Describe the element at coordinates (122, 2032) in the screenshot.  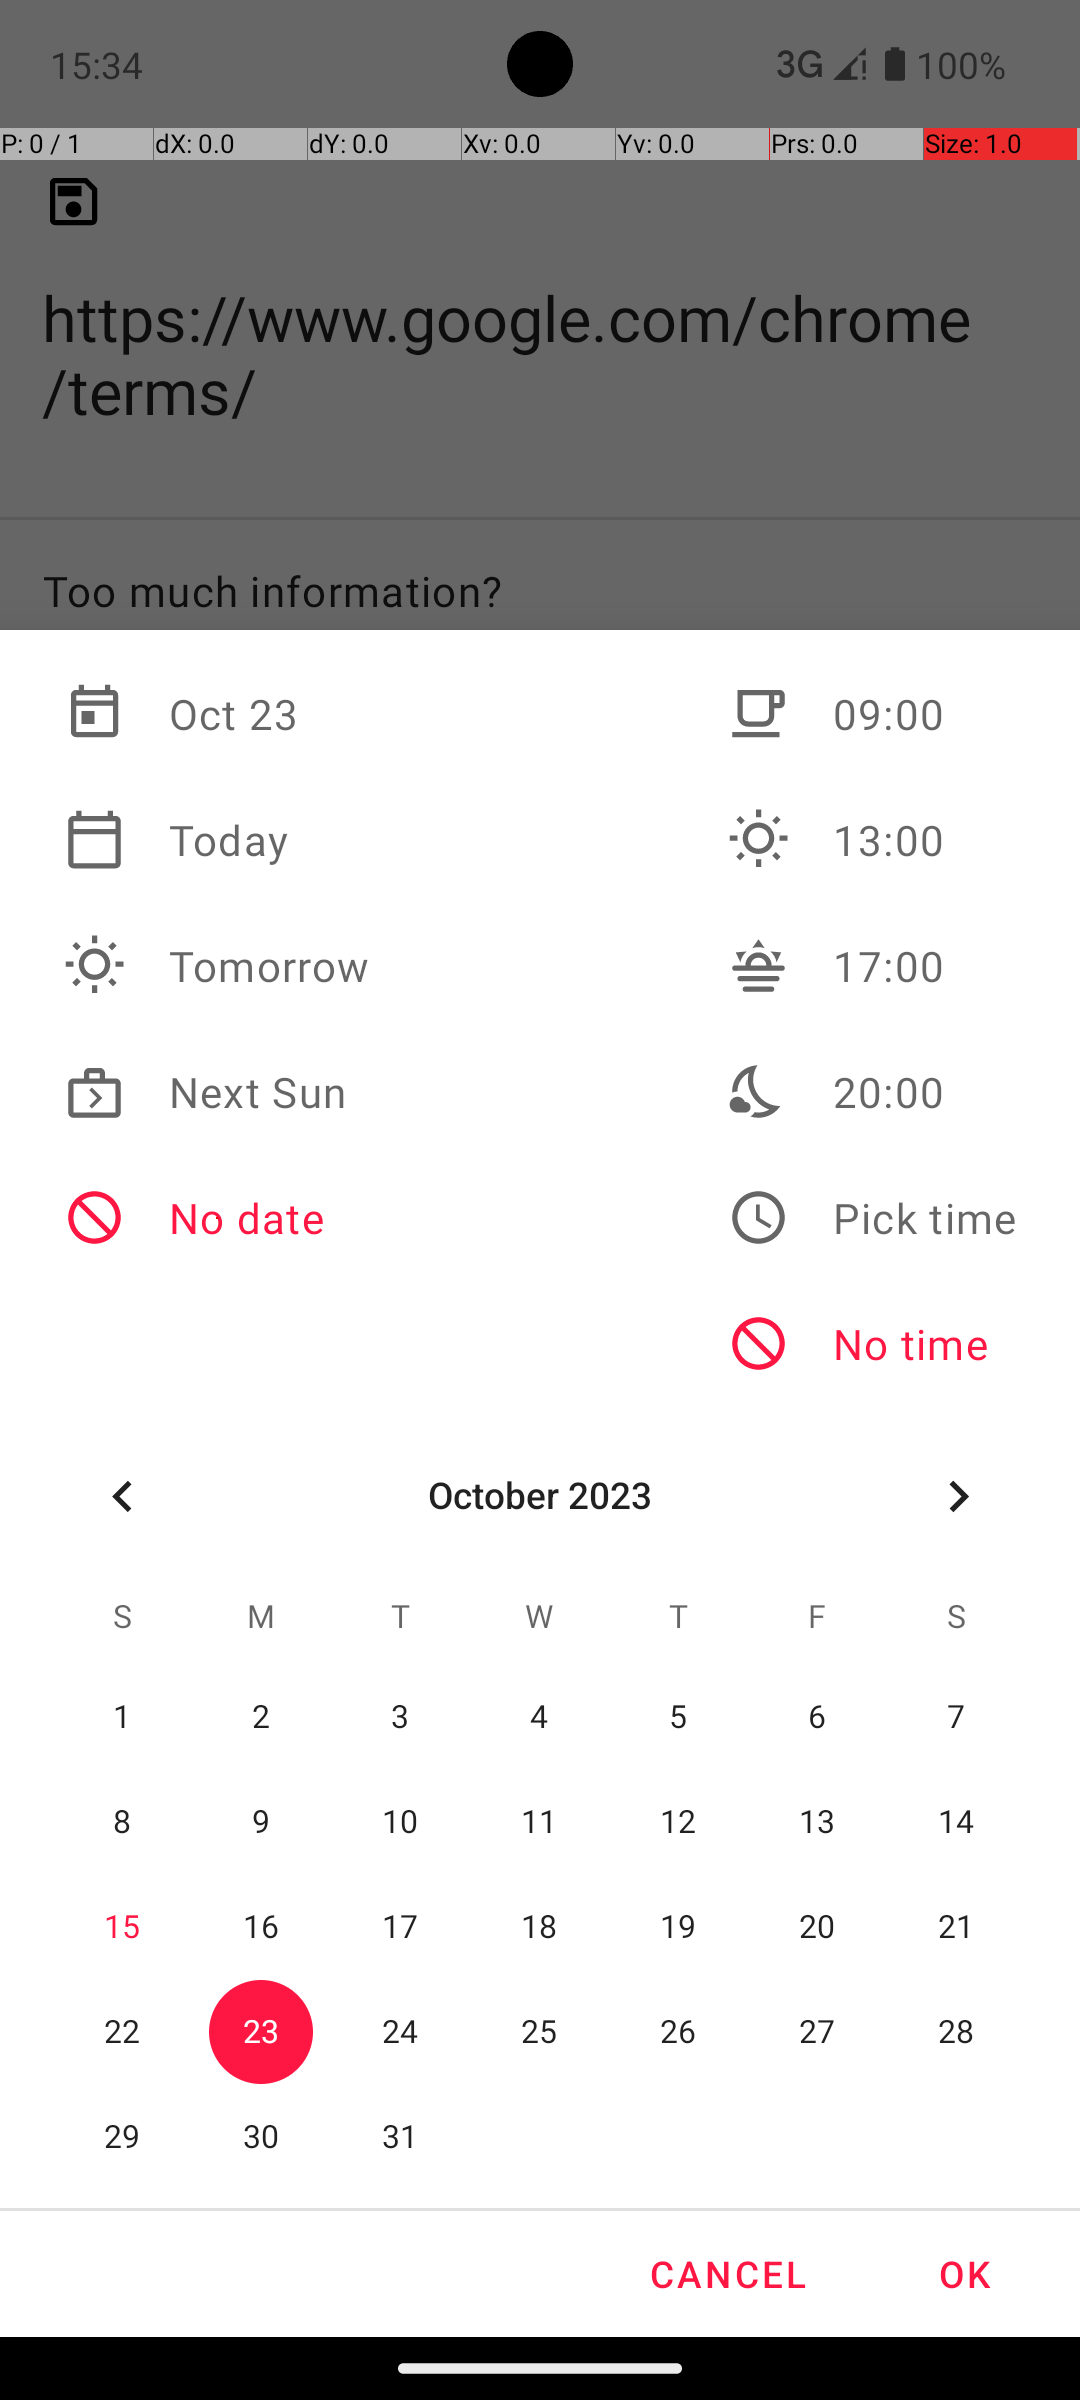
I see `22` at that location.